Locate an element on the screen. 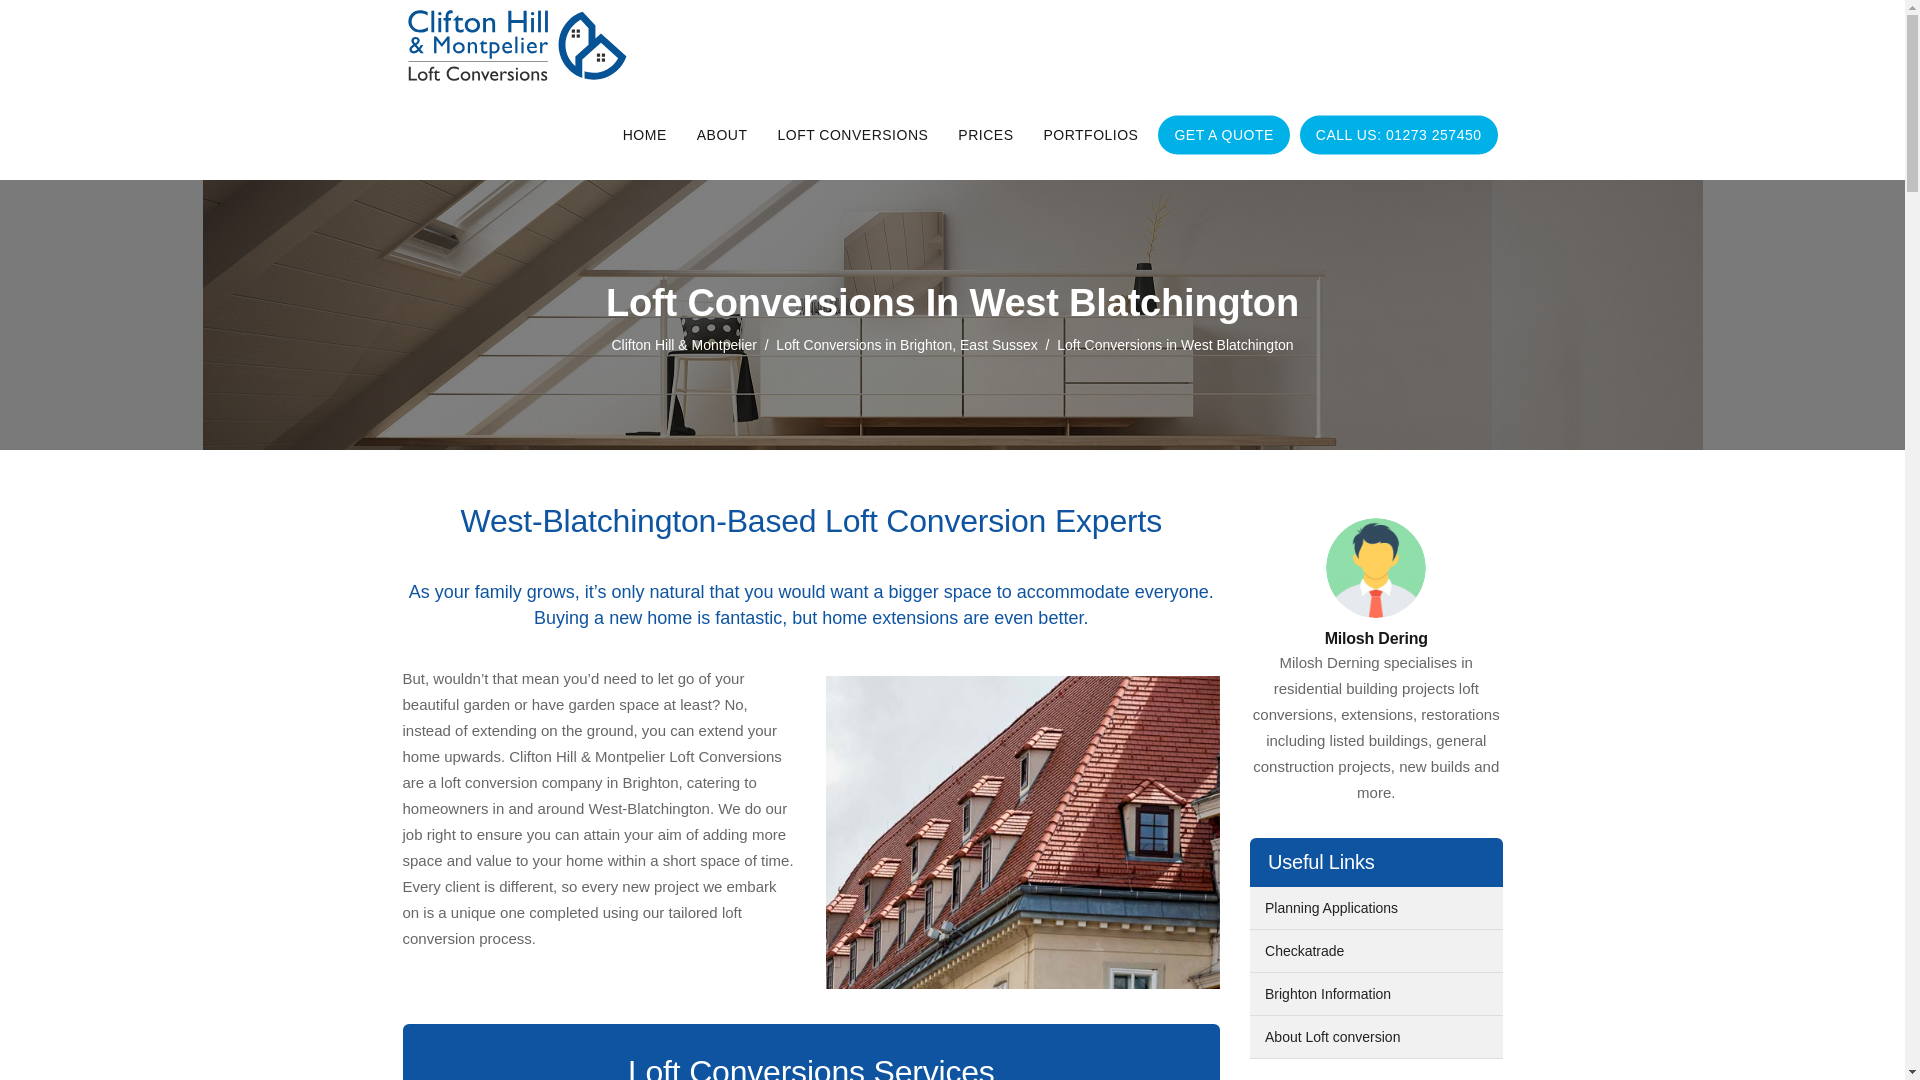 This screenshot has height=1080, width=1920. ABOUT is located at coordinates (722, 134).